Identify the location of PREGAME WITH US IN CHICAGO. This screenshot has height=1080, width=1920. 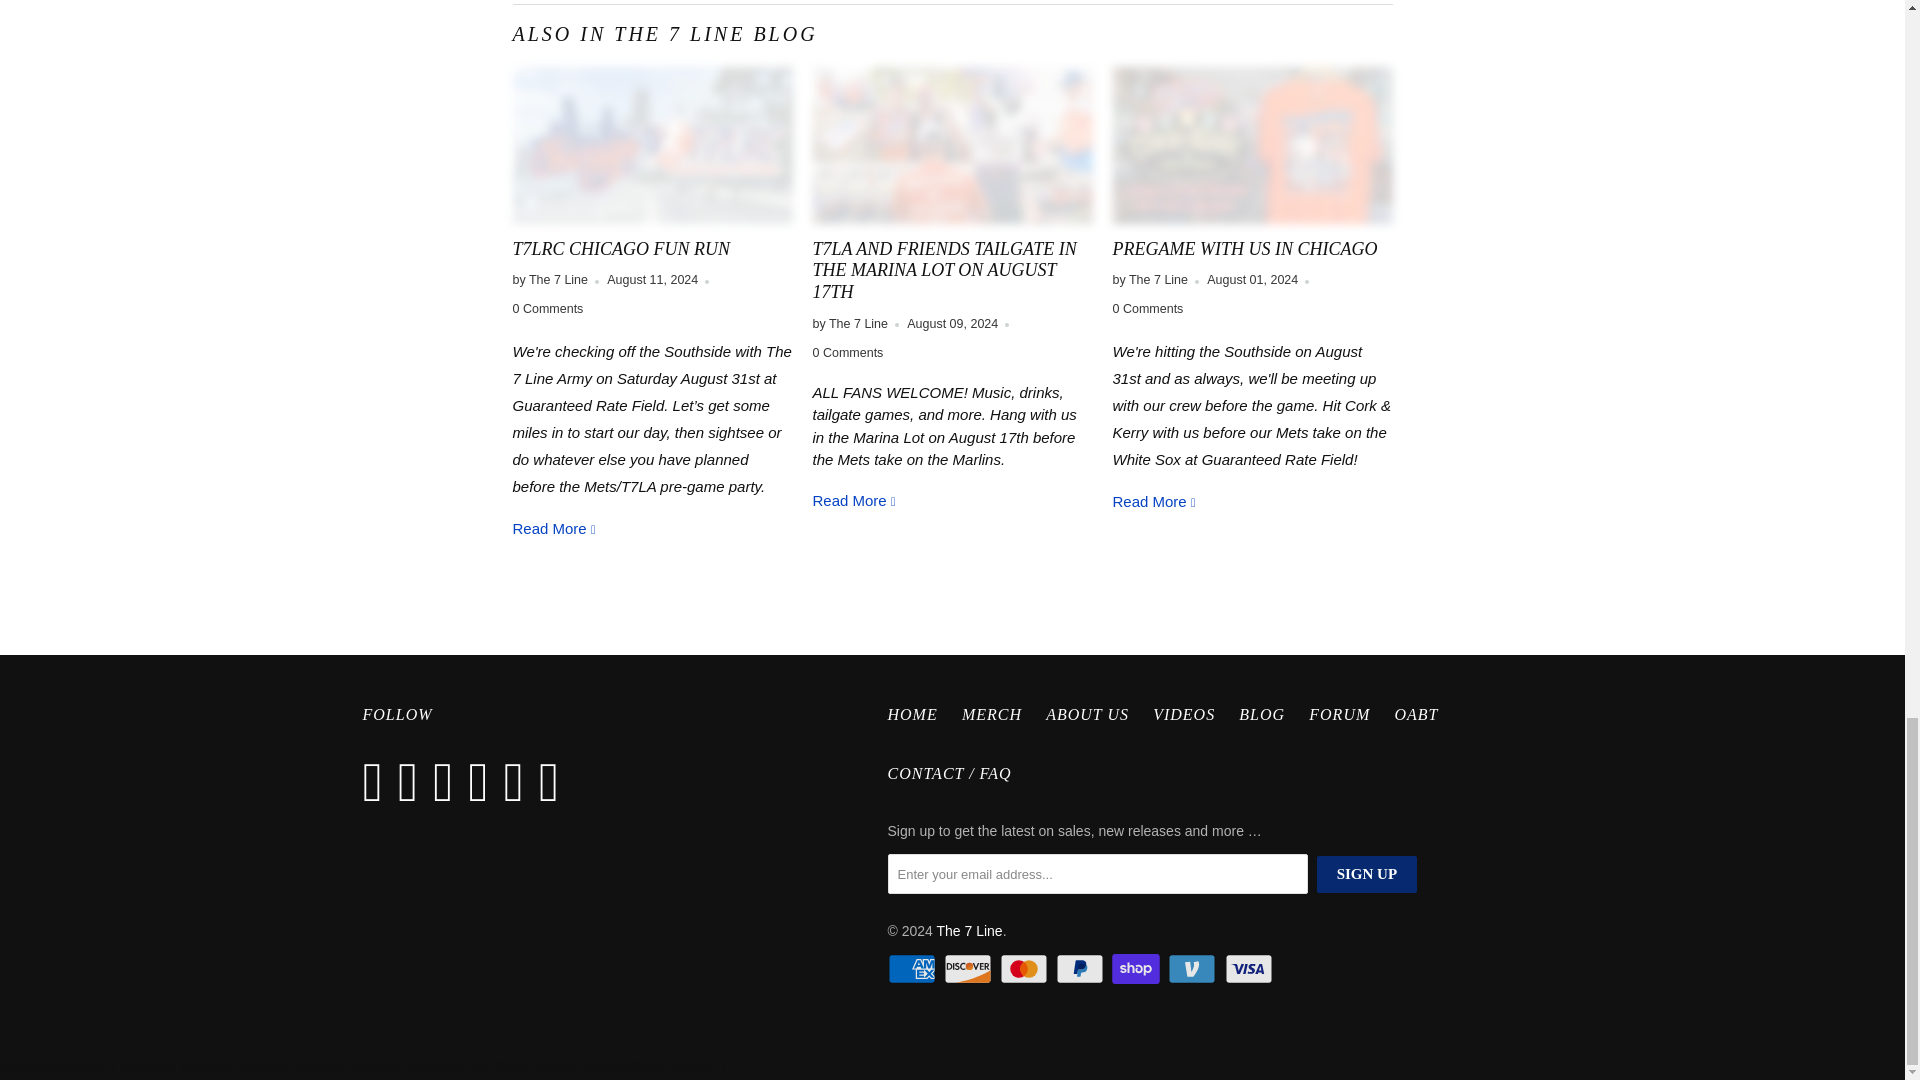
(1252, 144).